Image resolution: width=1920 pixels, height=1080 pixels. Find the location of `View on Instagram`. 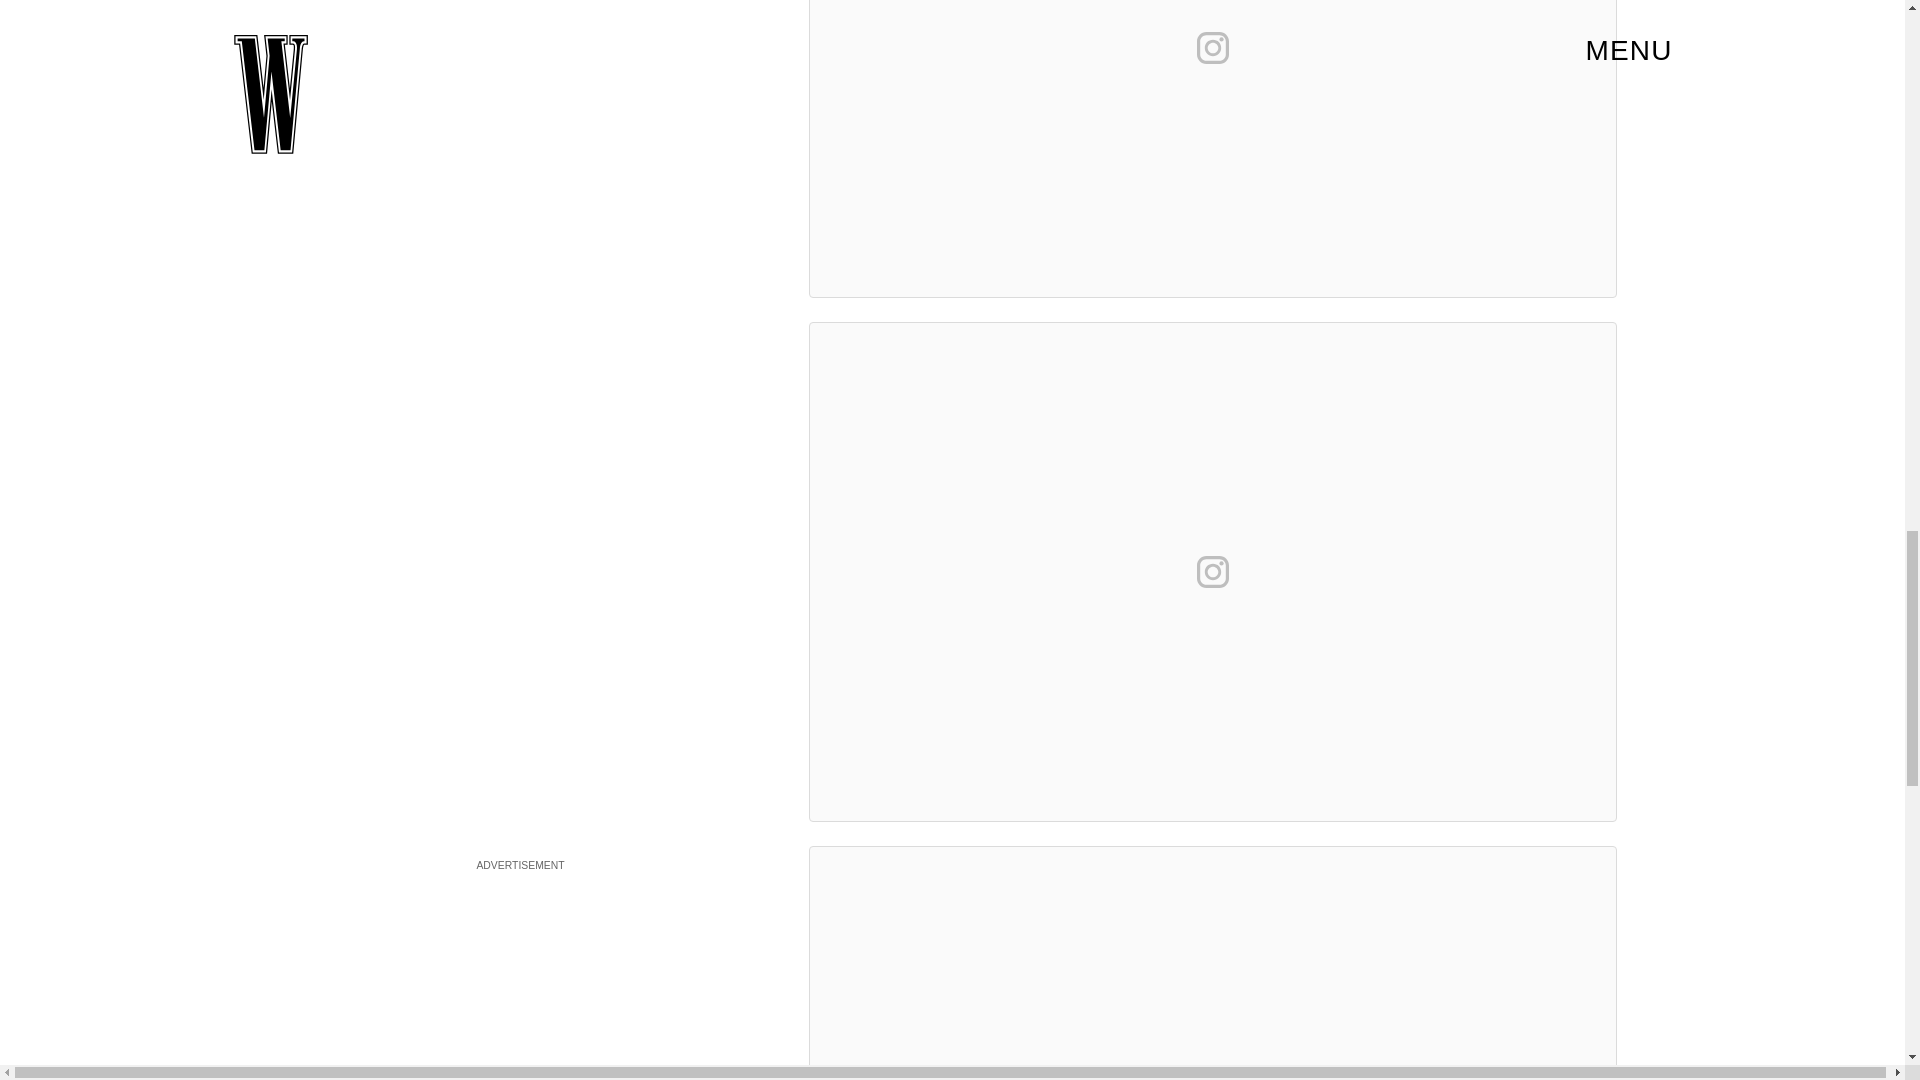

View on Instagram is located at coordinates (1212, 1076).